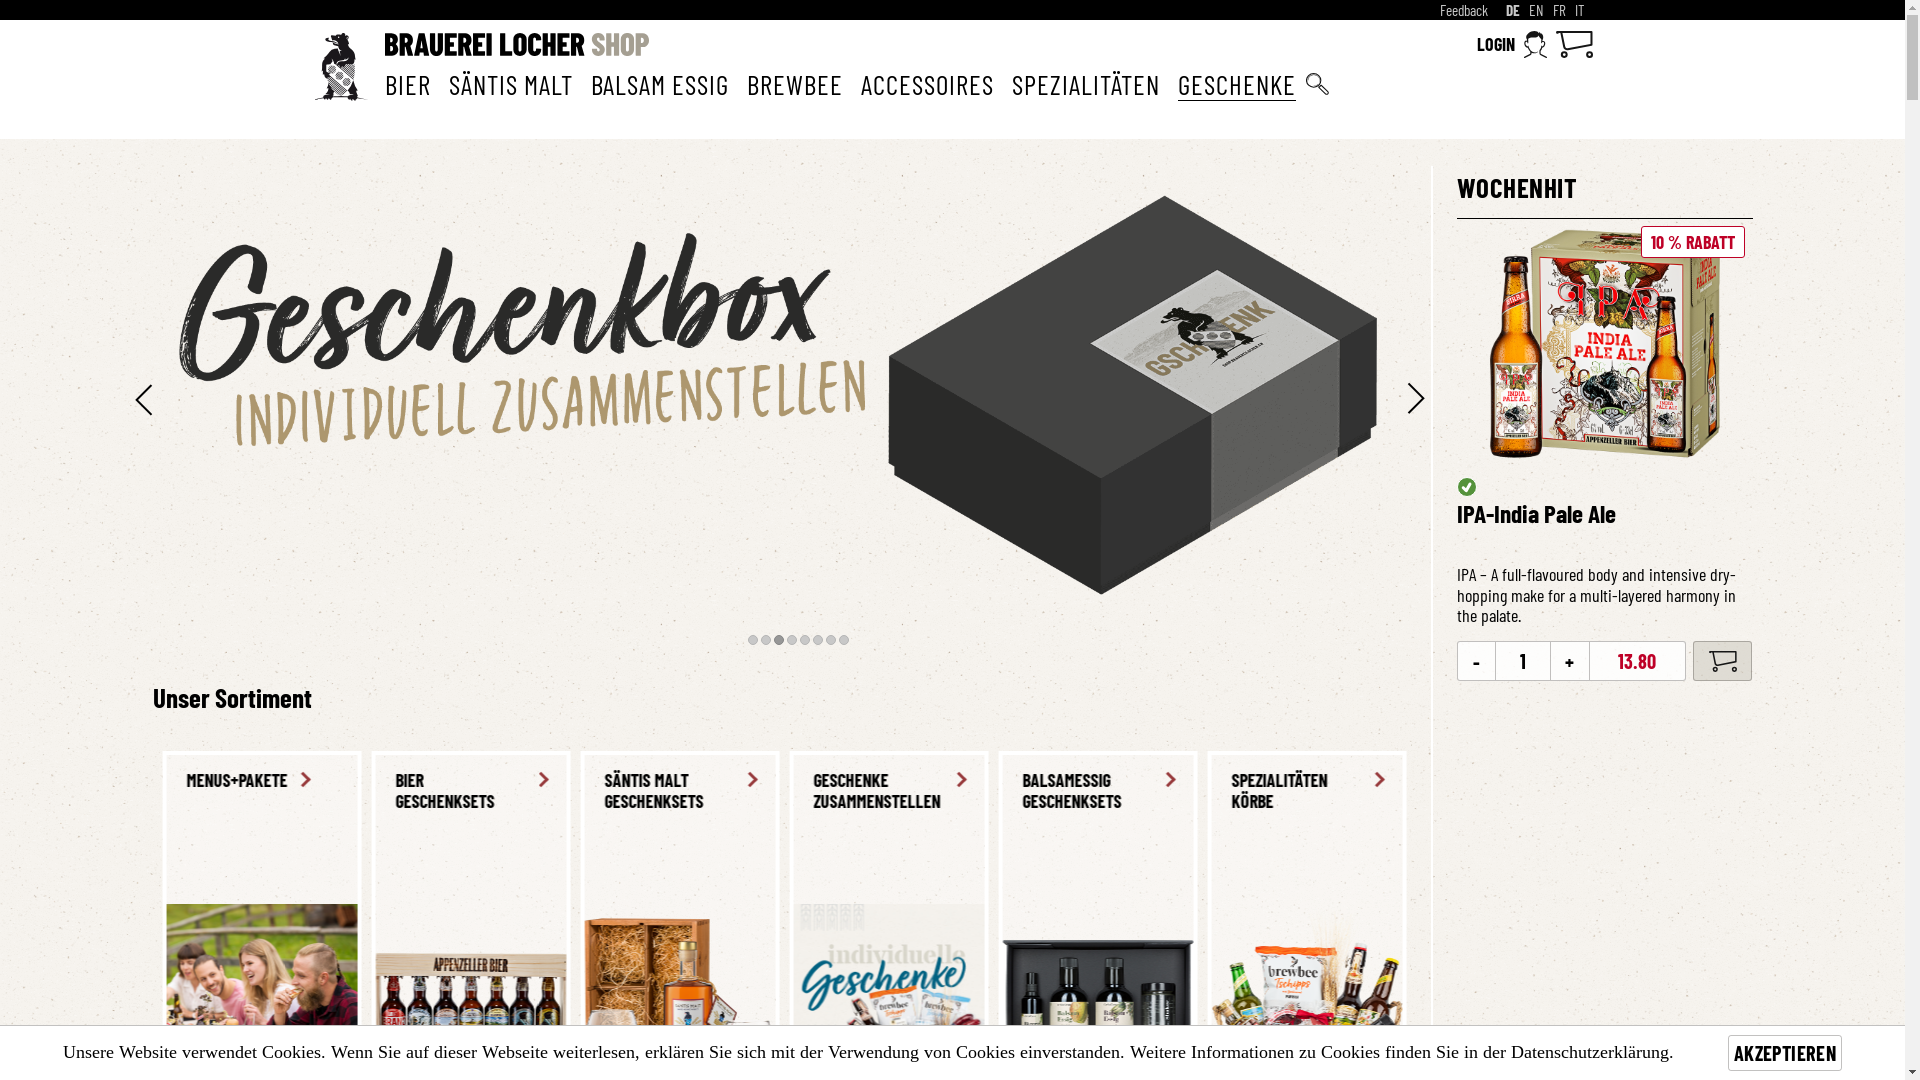 The image size is (1920, 1080). I want to click on AKZEPTIEREN, so click(1785, 1053).